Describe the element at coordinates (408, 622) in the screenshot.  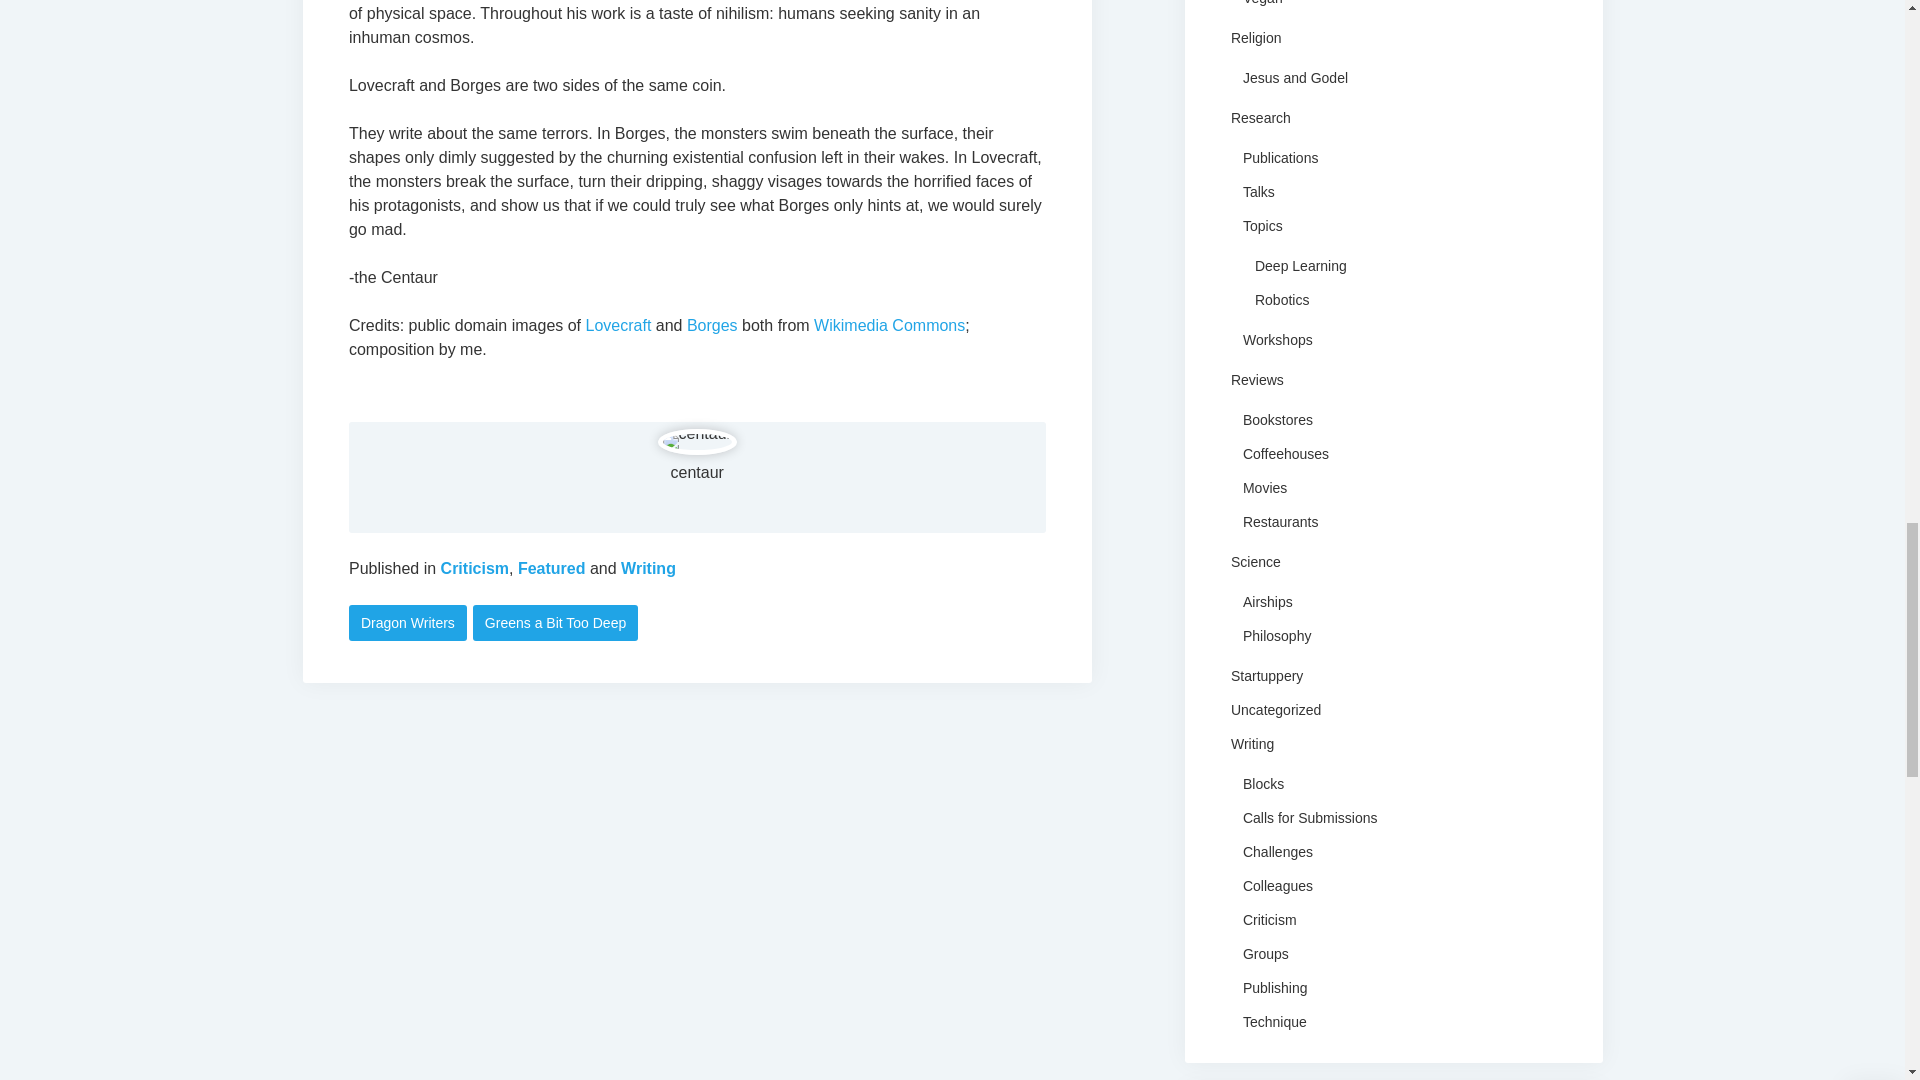
I see `Dragon Writers` at that location.